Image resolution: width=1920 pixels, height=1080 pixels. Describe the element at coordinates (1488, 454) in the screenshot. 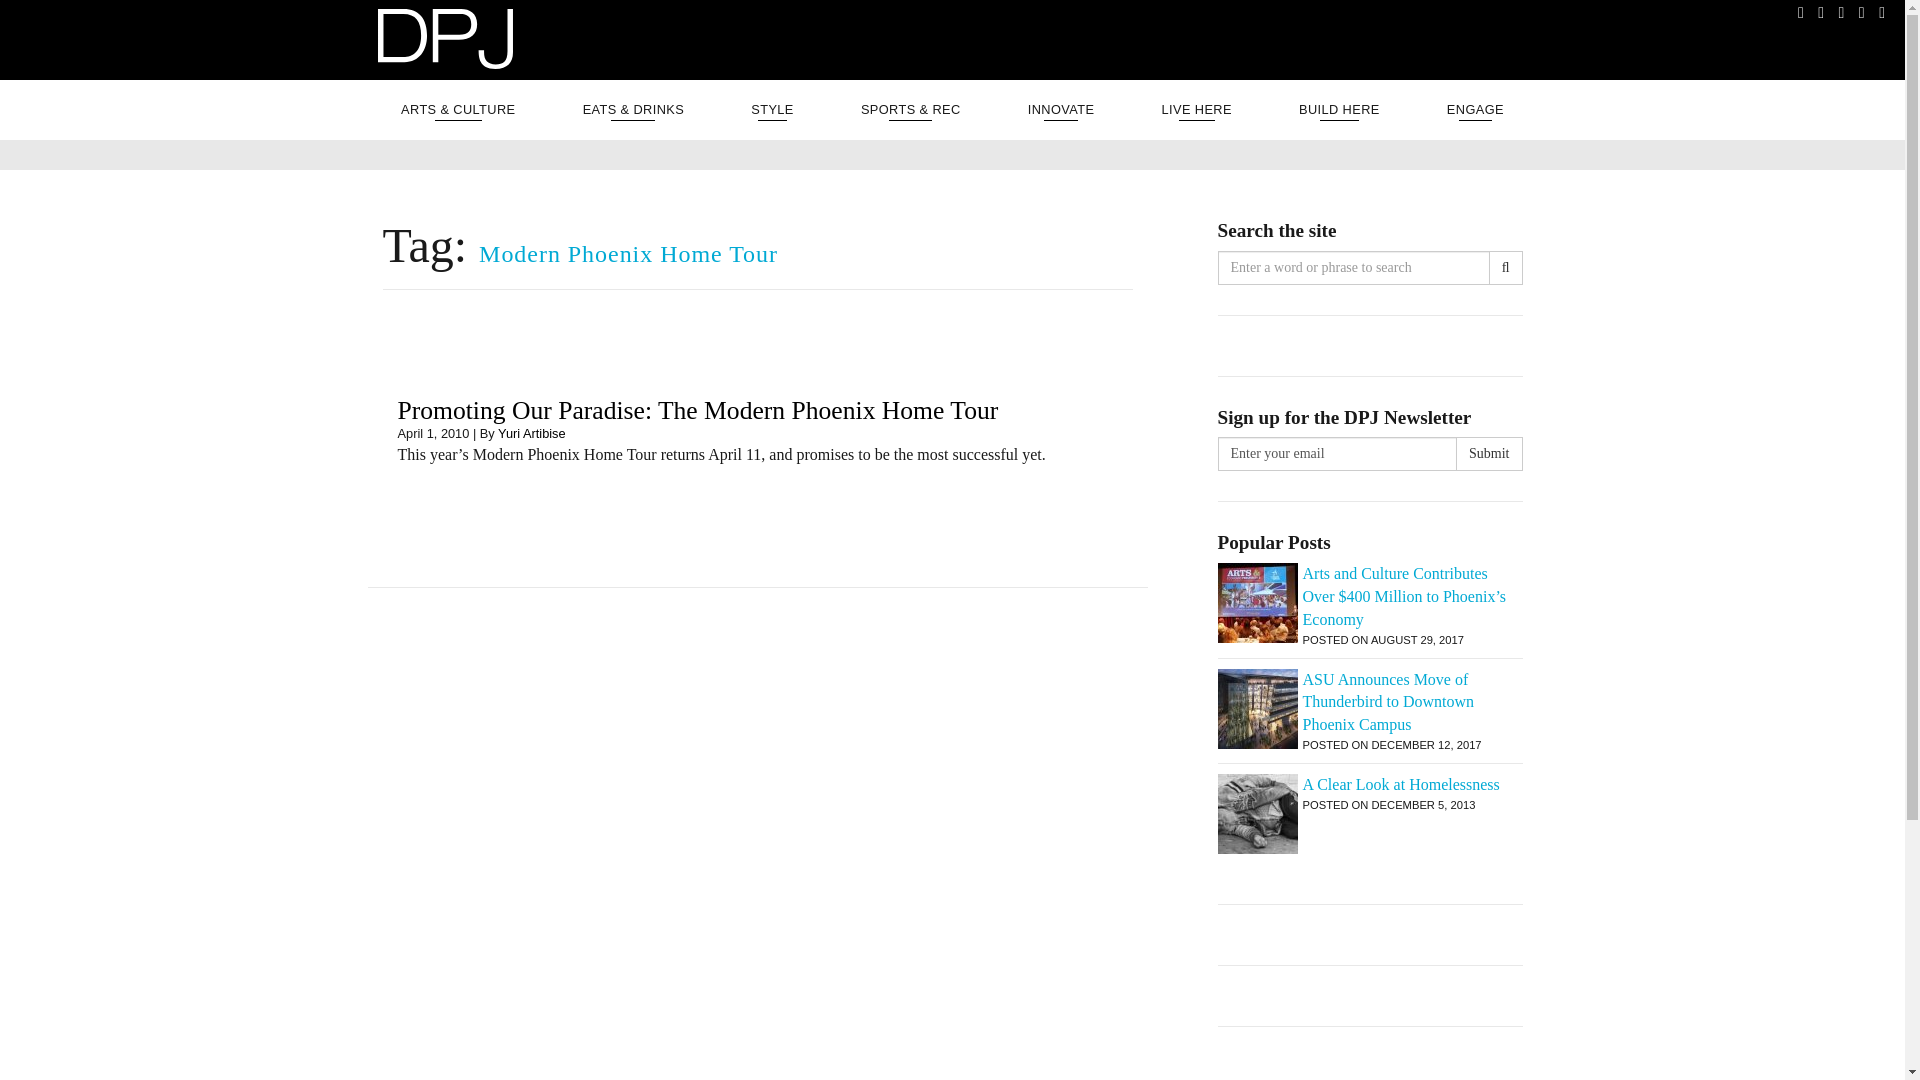

I see `Submit` at that location.